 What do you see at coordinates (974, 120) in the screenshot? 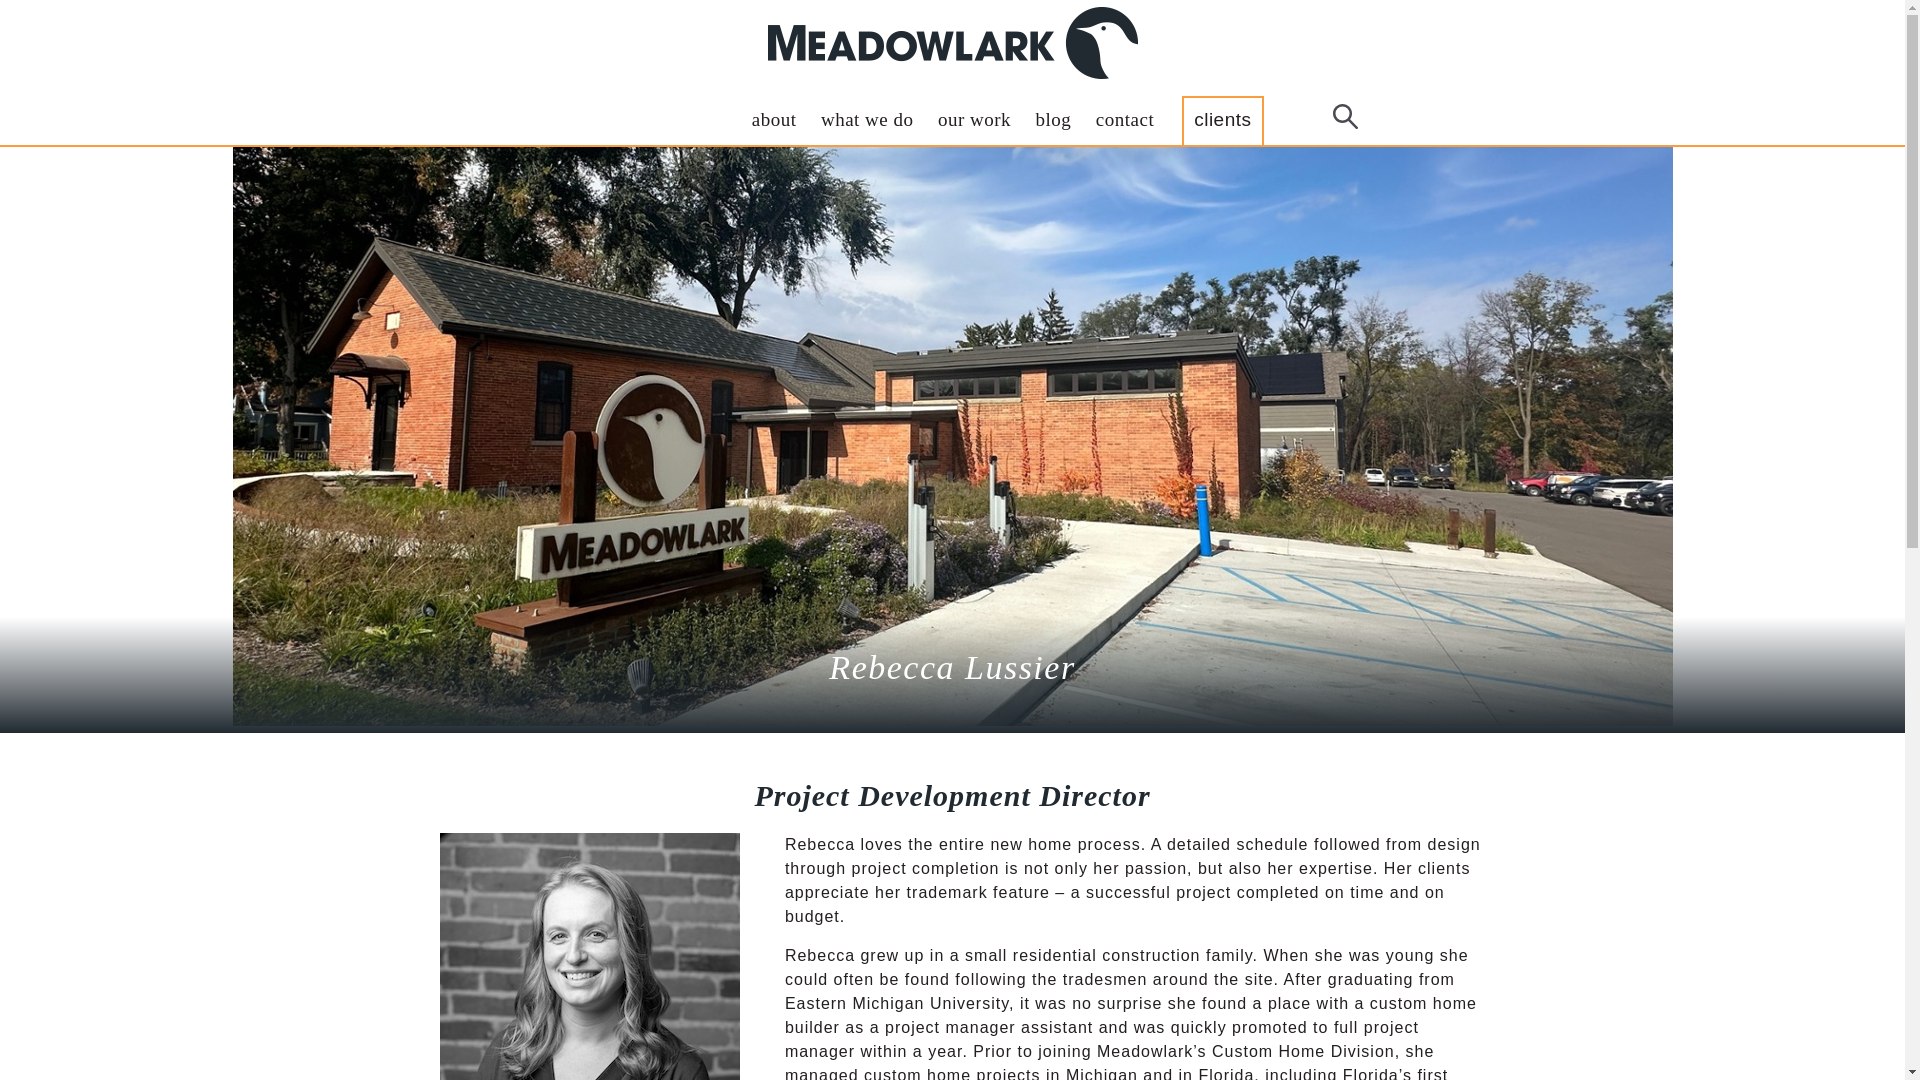
I see `our work` at bounding box center [974, 120].